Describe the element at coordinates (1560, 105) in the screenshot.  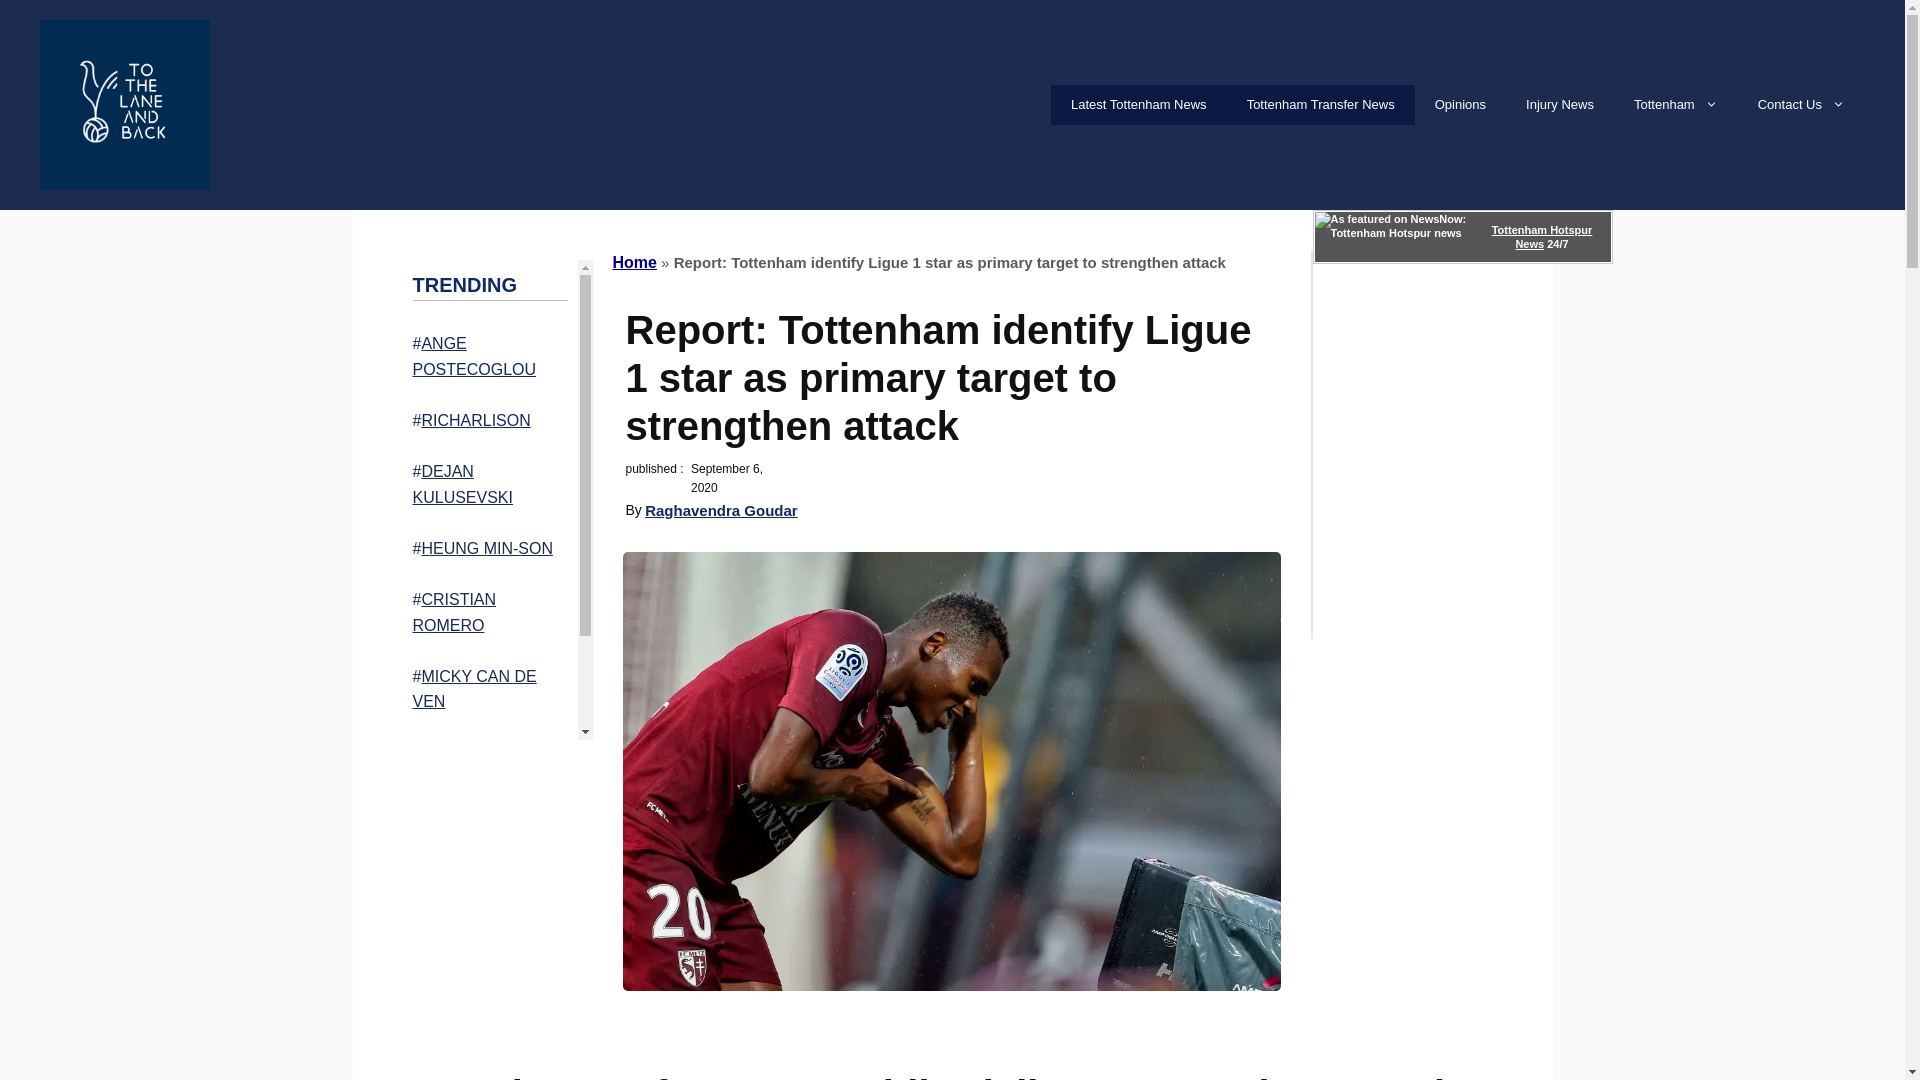
I see `Injury News` at that location.